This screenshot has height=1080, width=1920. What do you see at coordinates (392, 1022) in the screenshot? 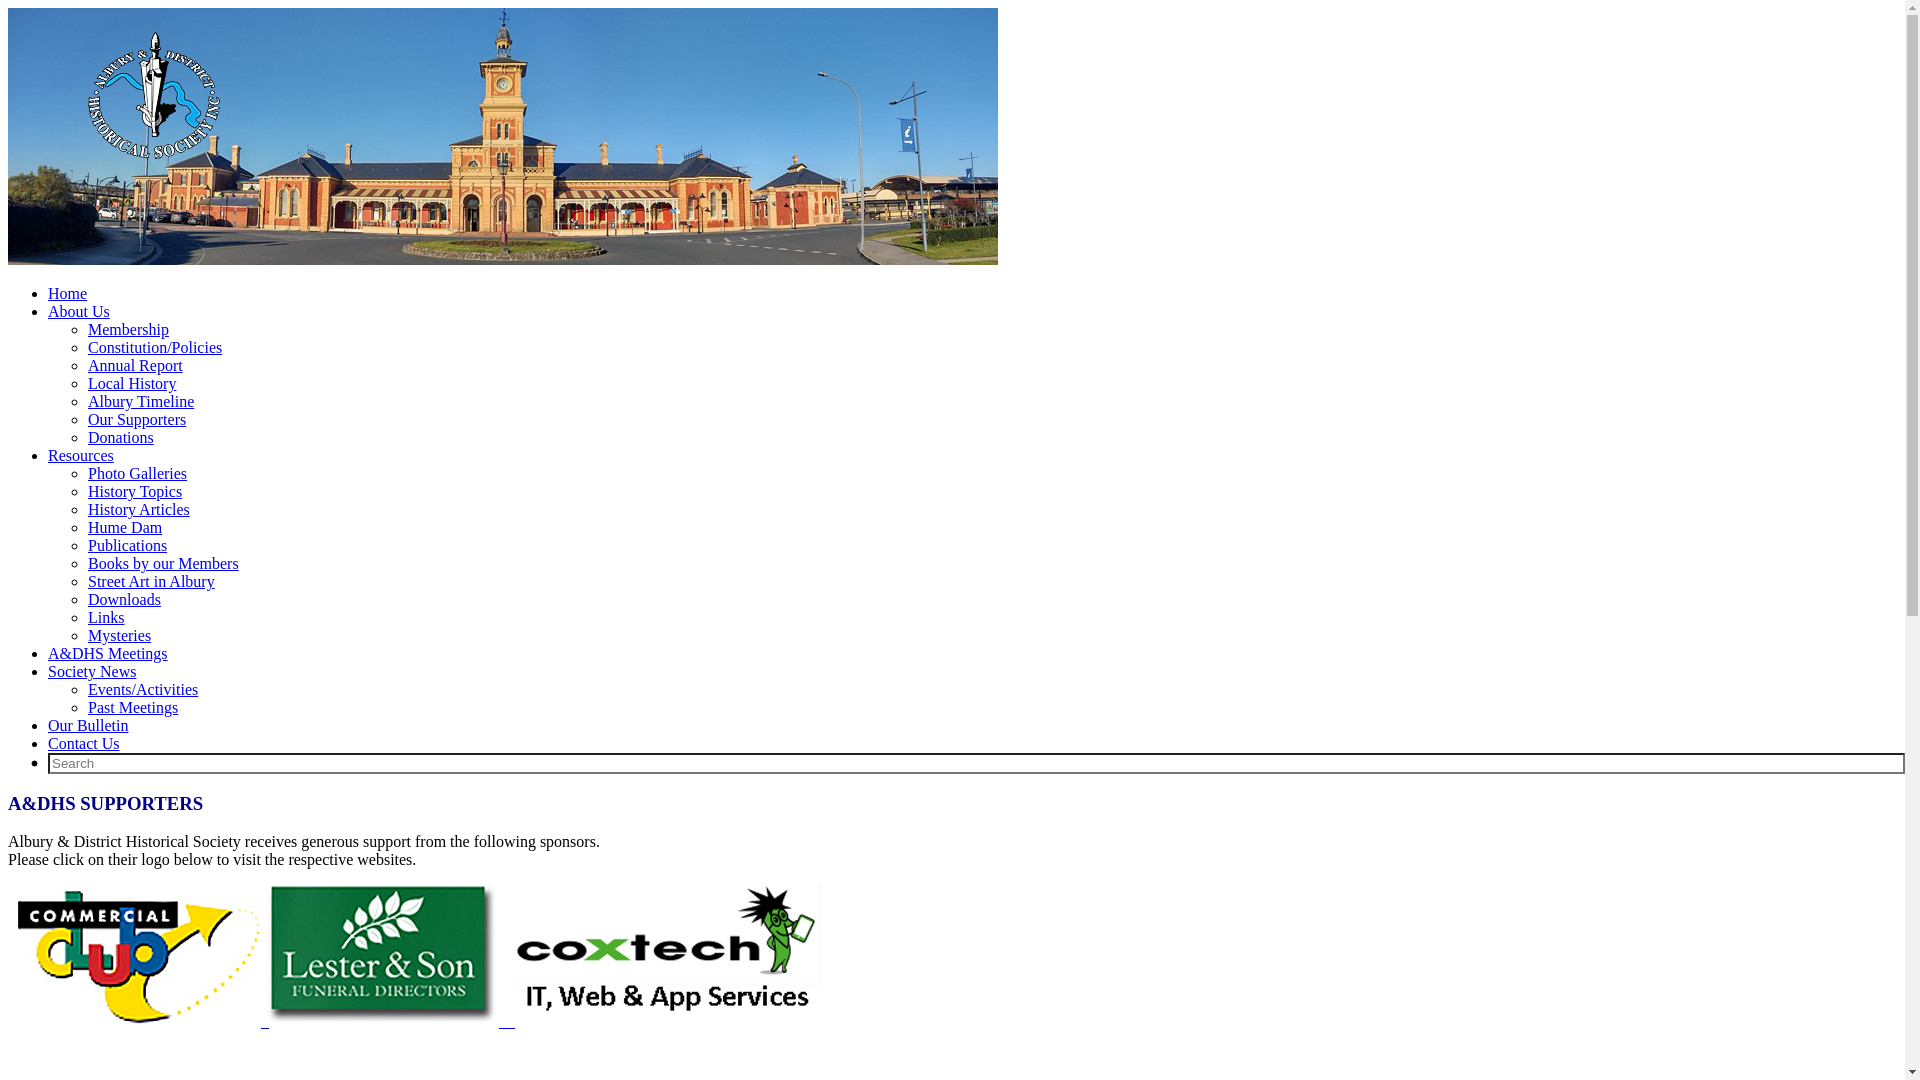
I see `   ` at bounding box center [392, 1022].